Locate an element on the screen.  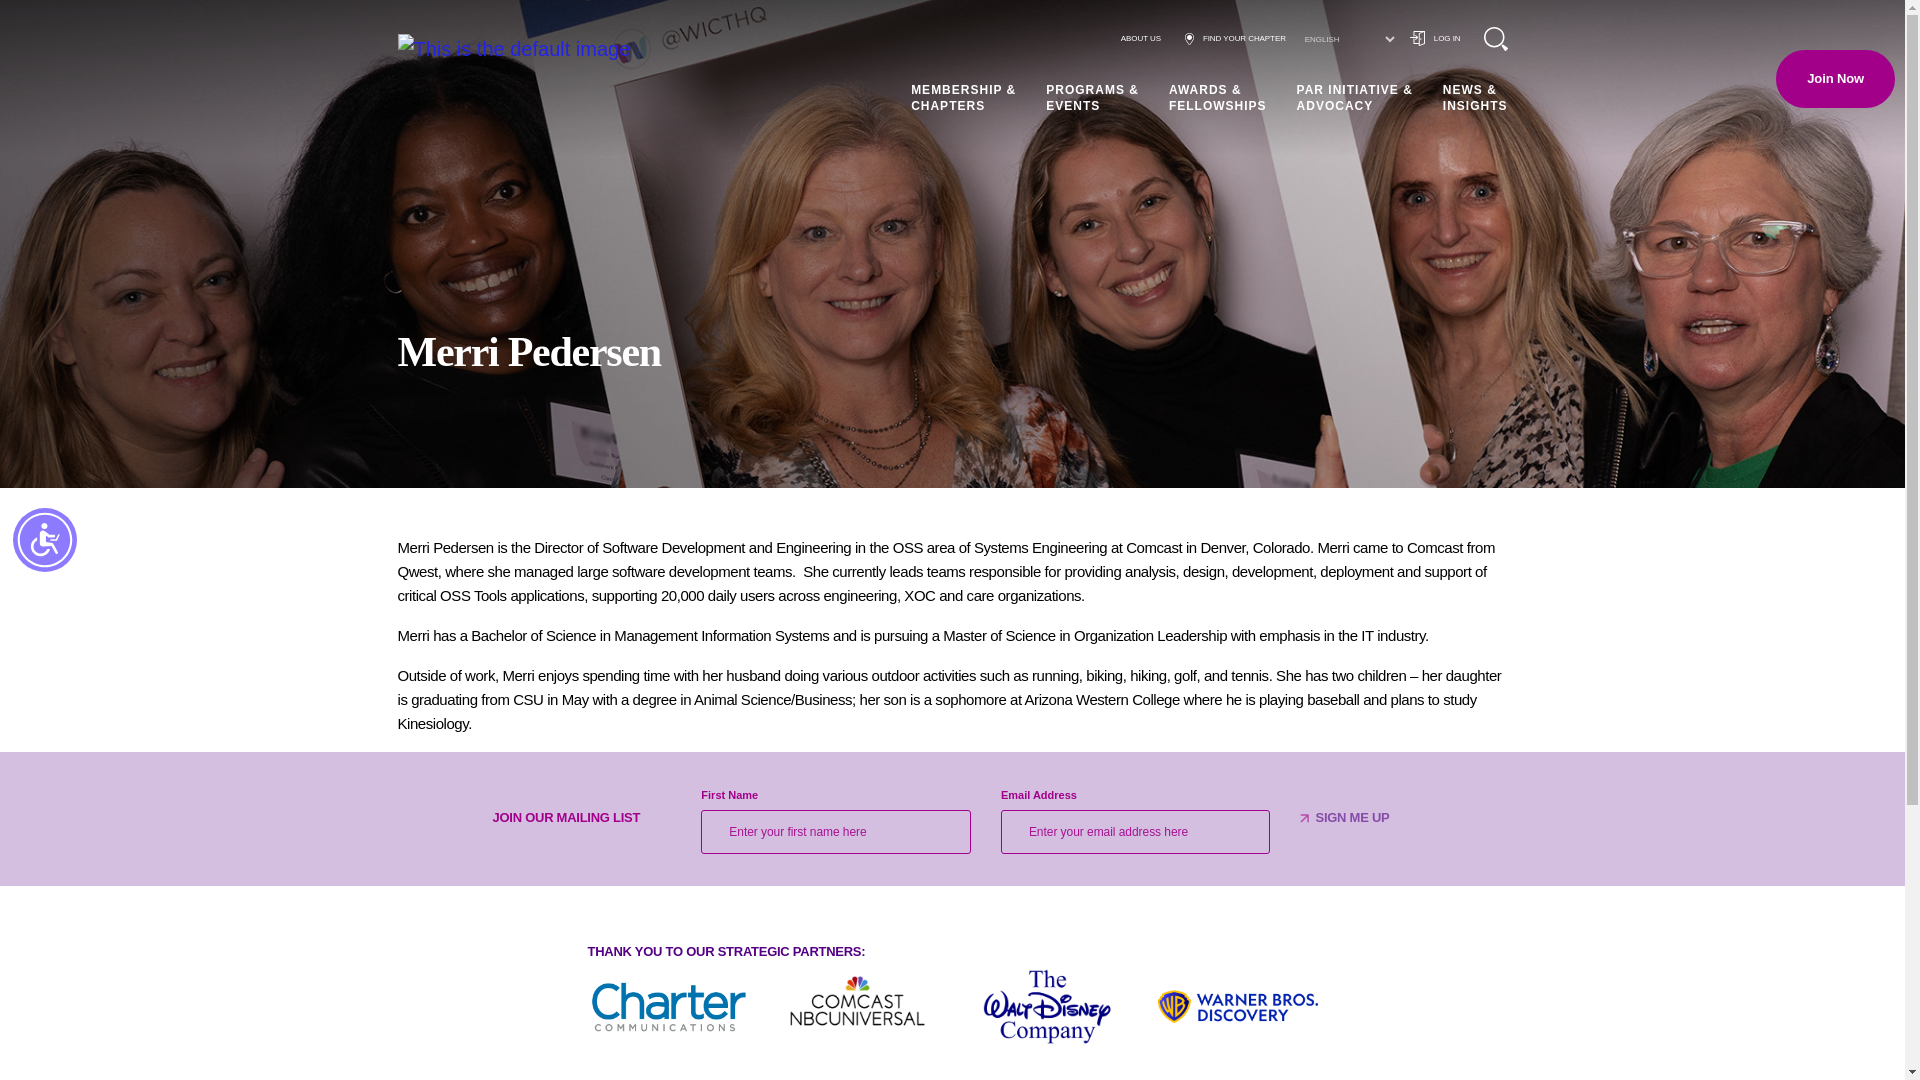
About Us is located at coordinates (1141, 38).